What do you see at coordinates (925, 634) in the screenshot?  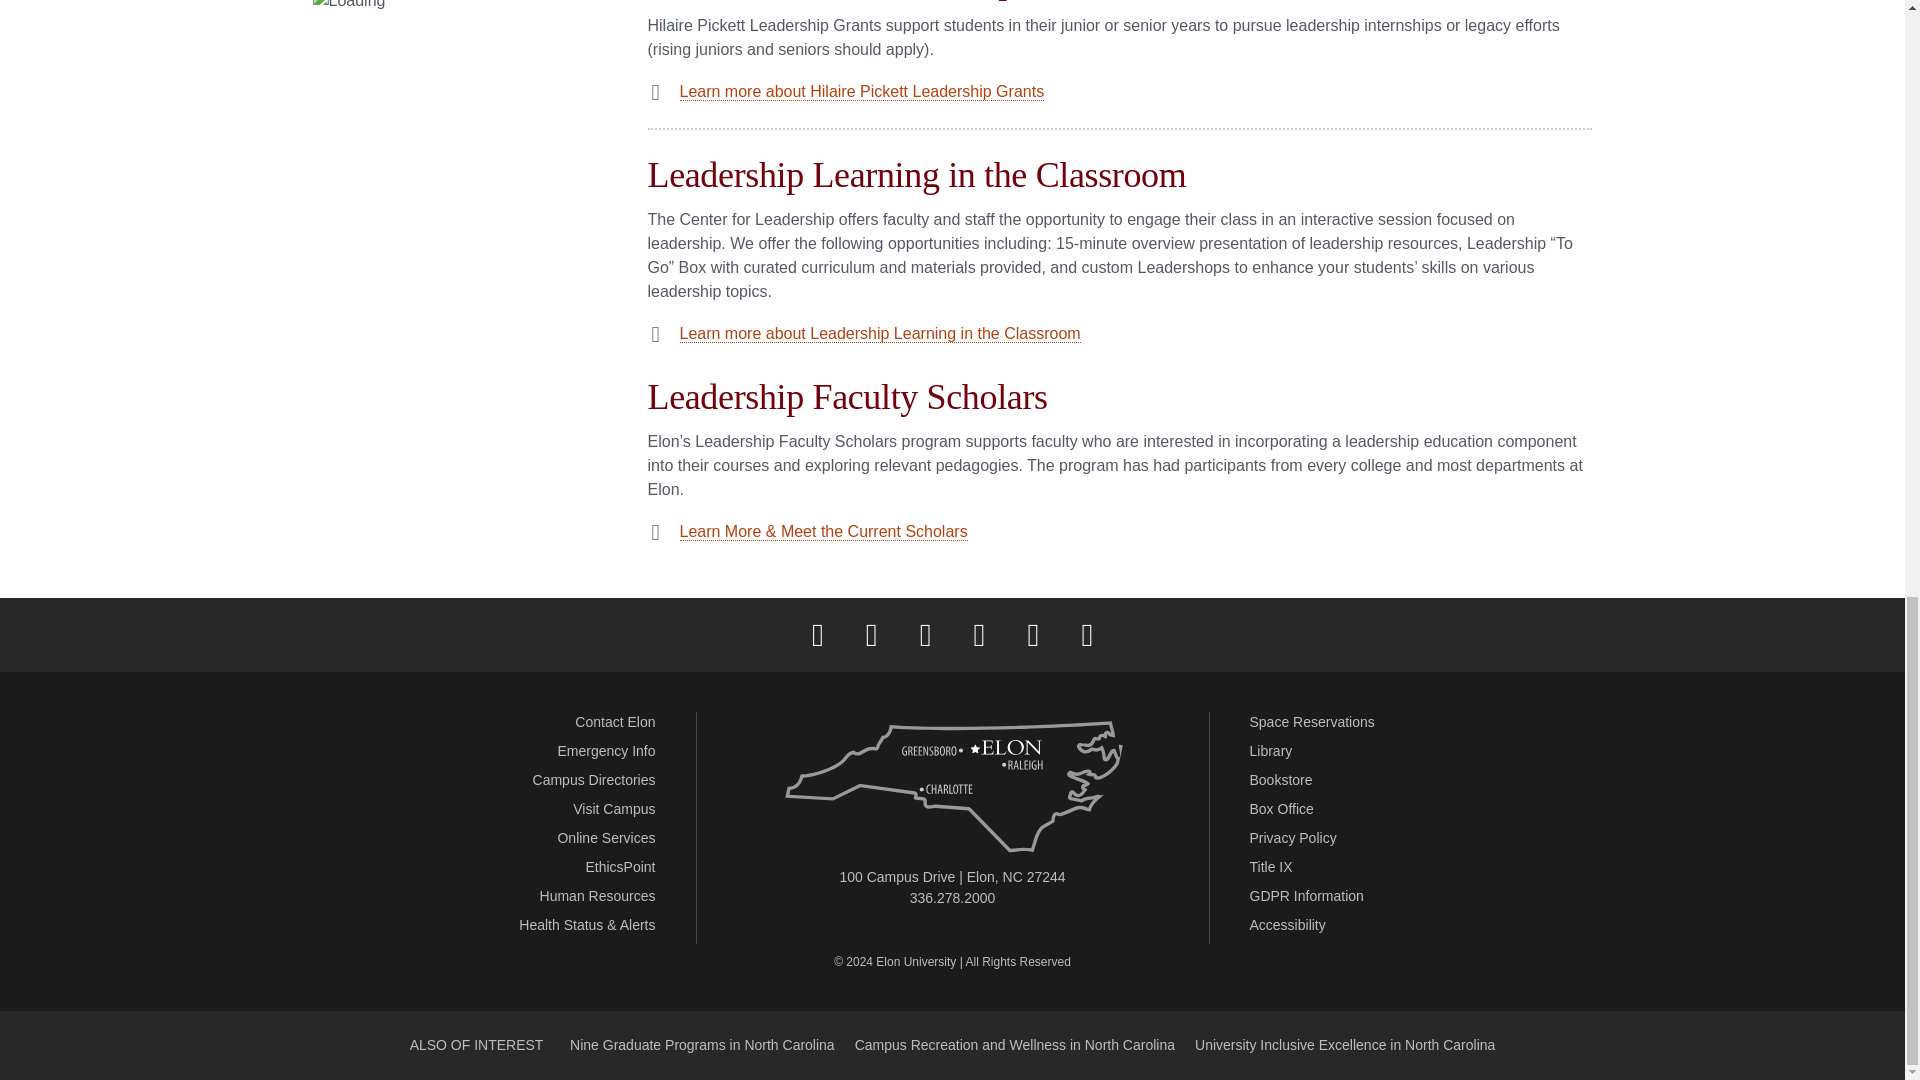 I see `Instagram` at bounding box center [925, 634].